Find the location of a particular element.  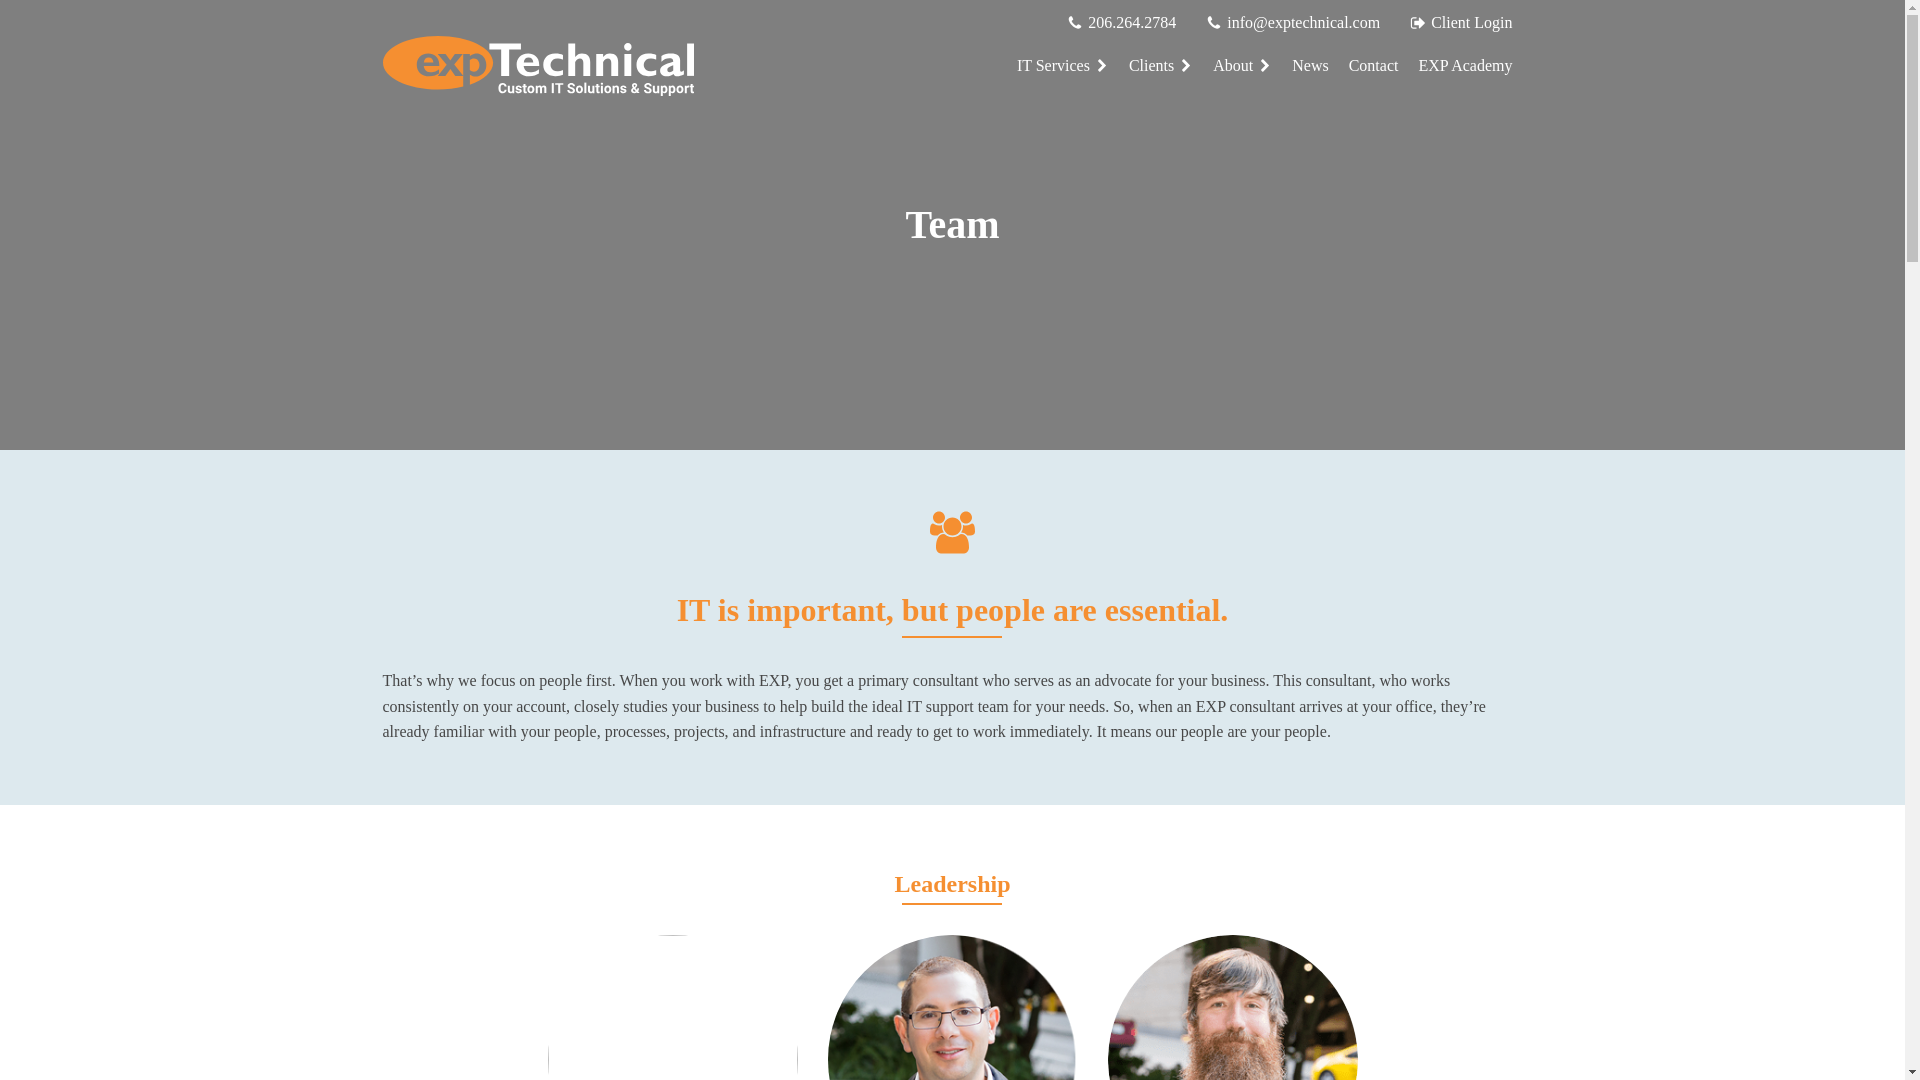

Client Login is located at coordinates (1471, 22).